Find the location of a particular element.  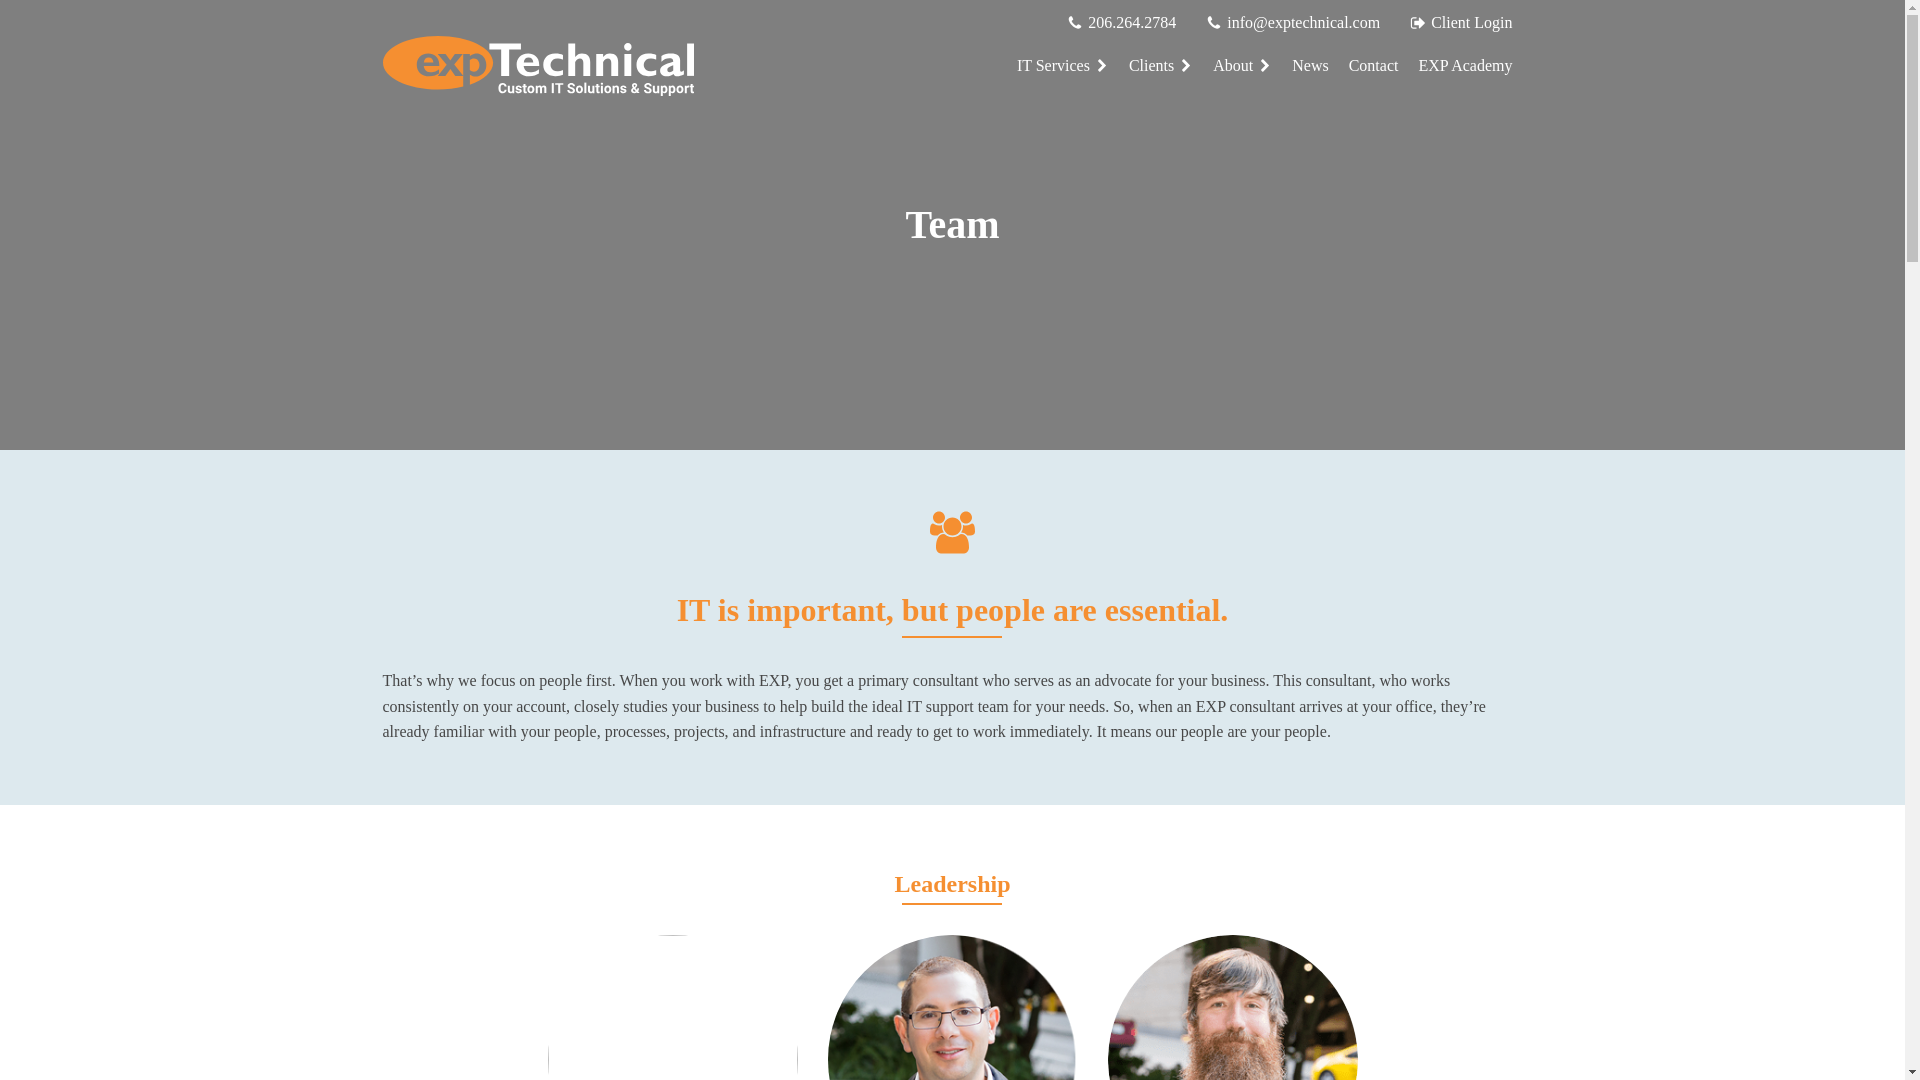

Client Login is located at coordinates (1471, 22).